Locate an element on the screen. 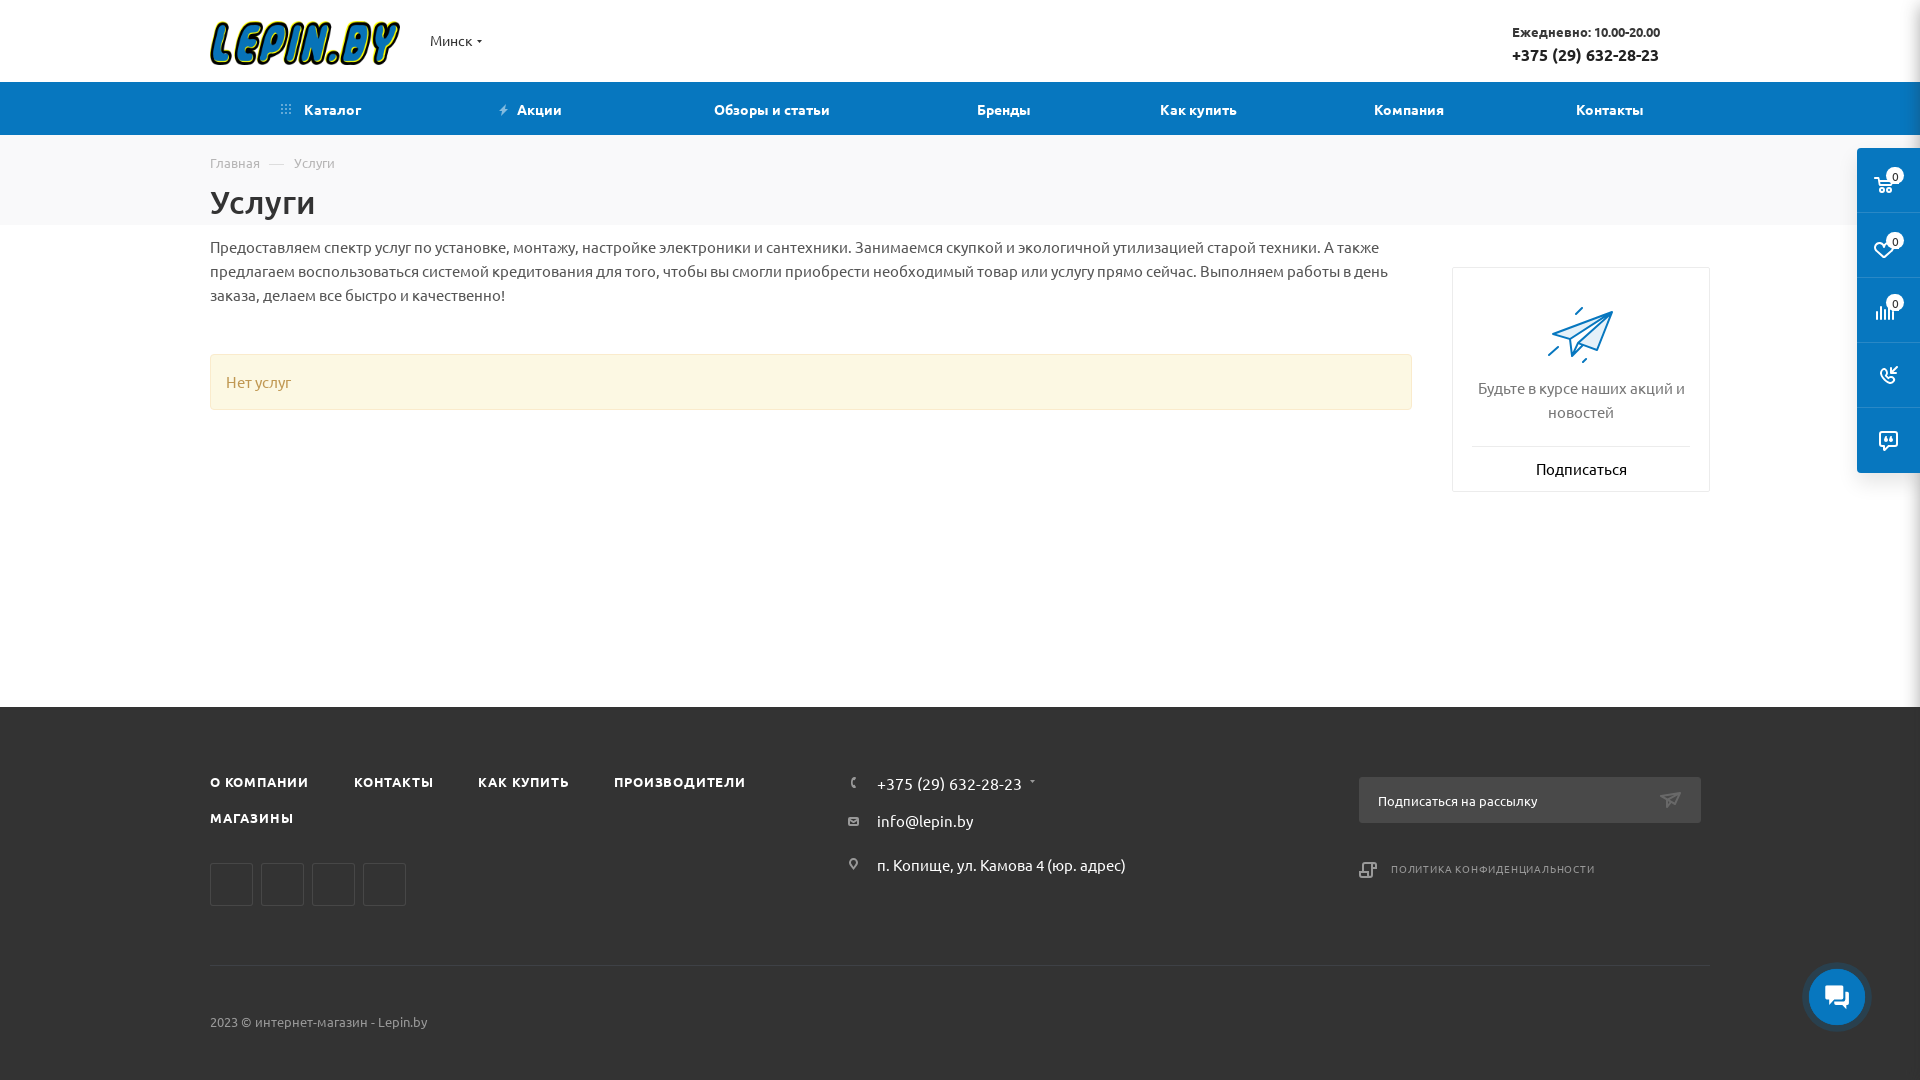  Instagram is located at coordinates (334, 884).